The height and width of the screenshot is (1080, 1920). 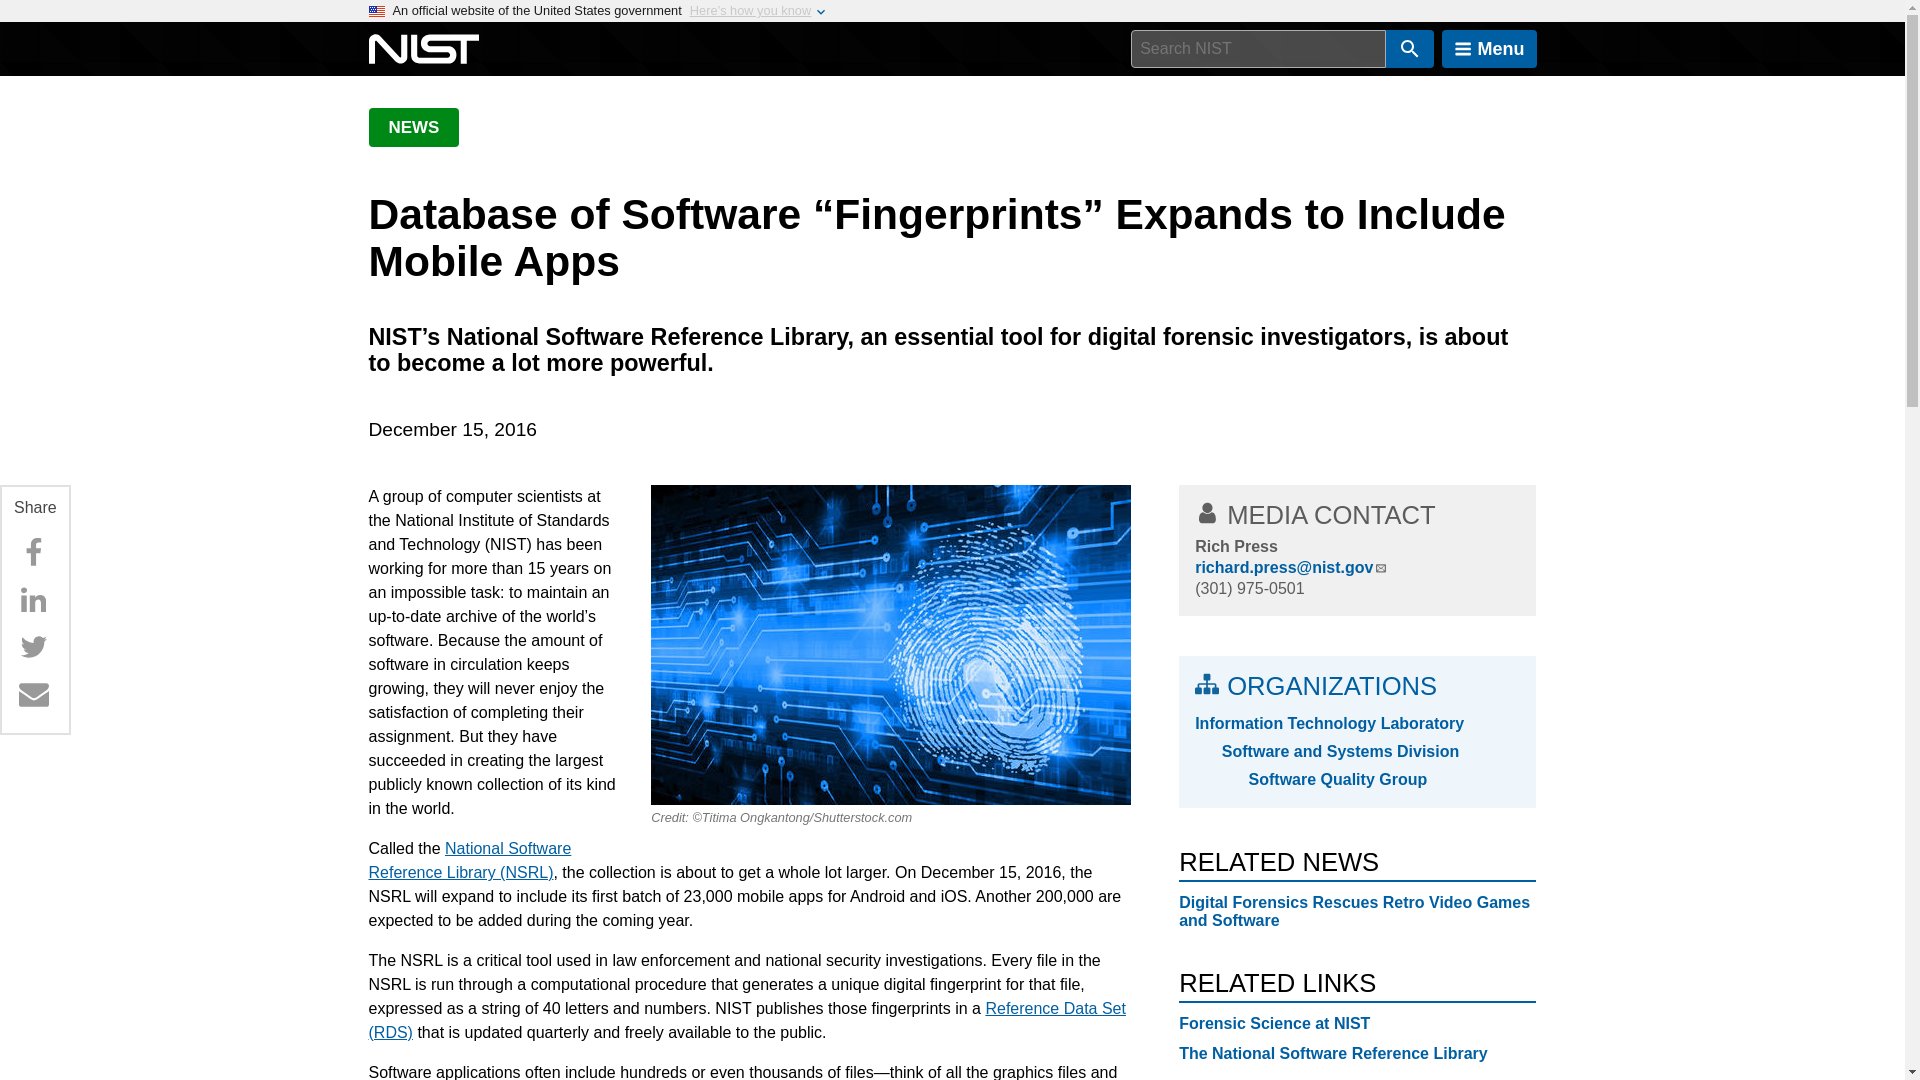 What do you see at coordinates (1357, 723) in the screenshot?
I see `Information Technology Laboratory` at bounding box center [1357, 723].